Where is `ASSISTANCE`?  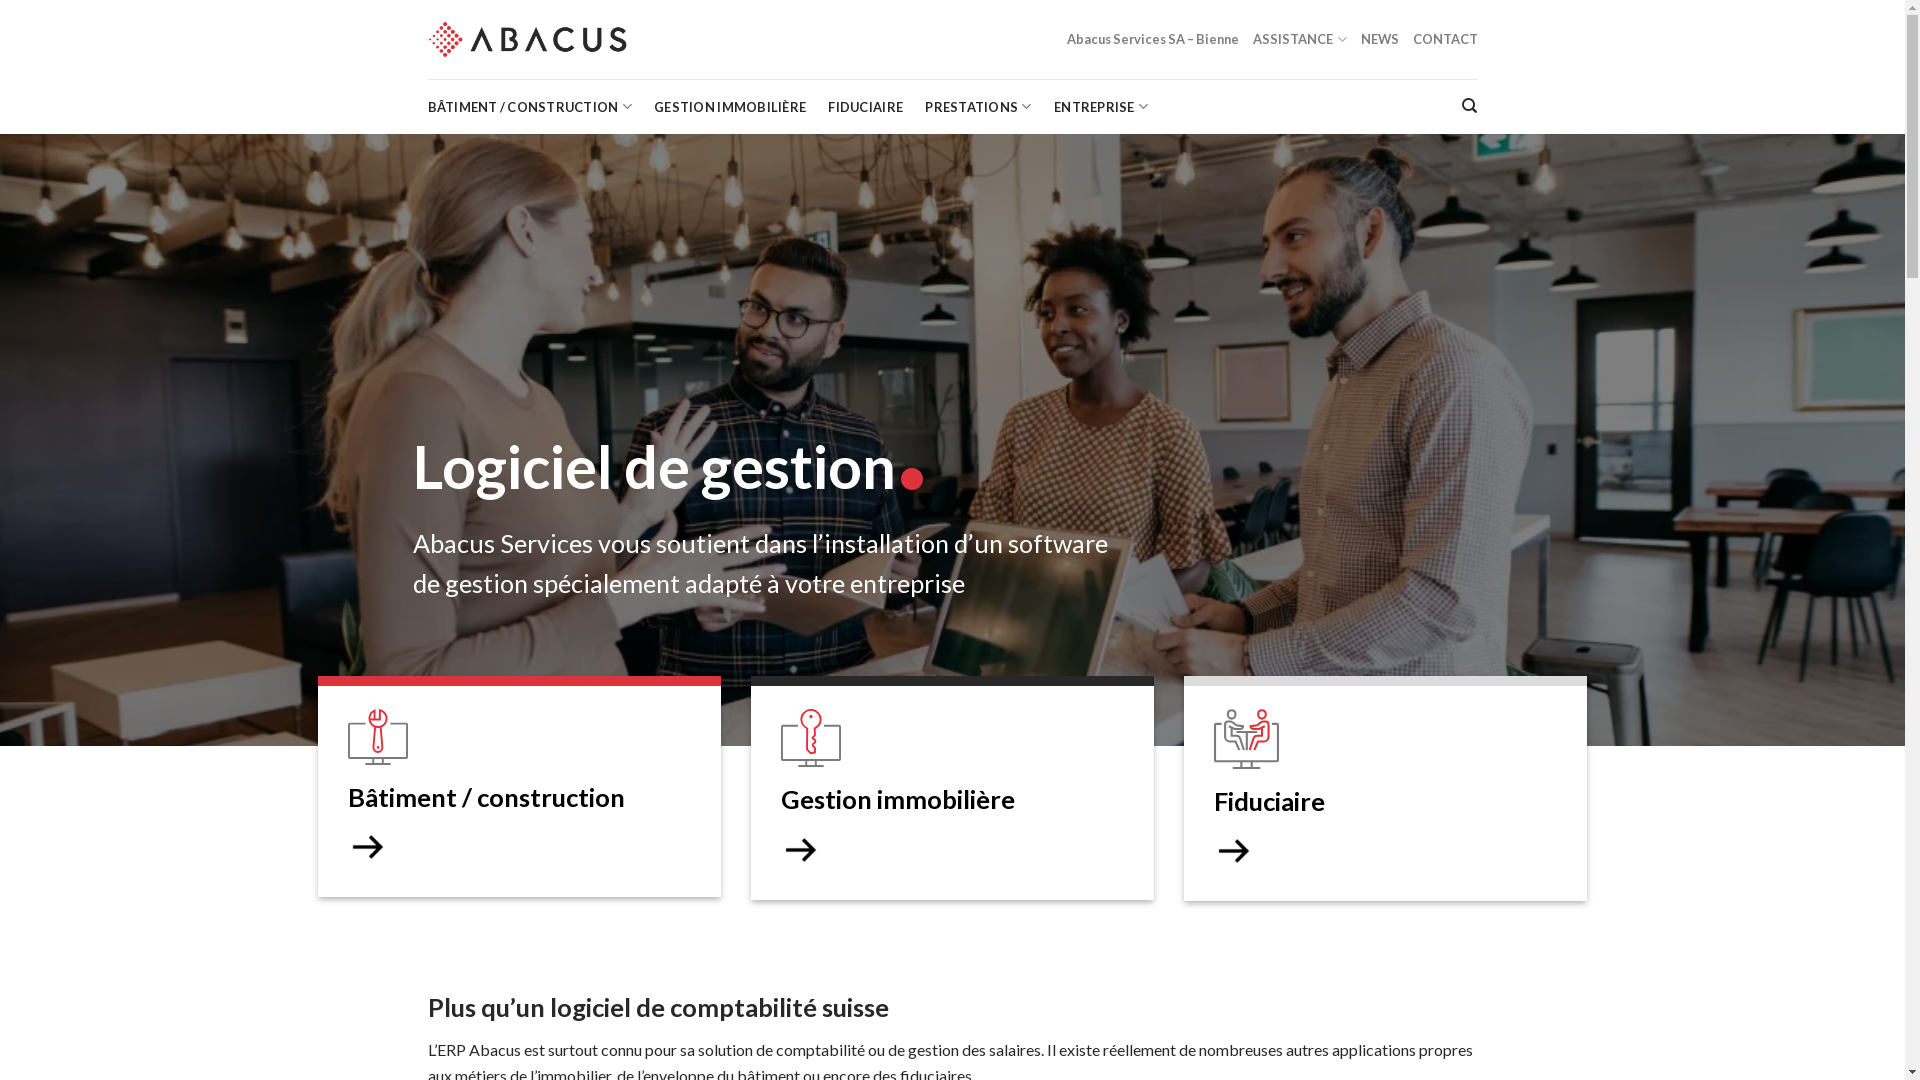 ASSISTANCE is located at coordinates (1300, 39).